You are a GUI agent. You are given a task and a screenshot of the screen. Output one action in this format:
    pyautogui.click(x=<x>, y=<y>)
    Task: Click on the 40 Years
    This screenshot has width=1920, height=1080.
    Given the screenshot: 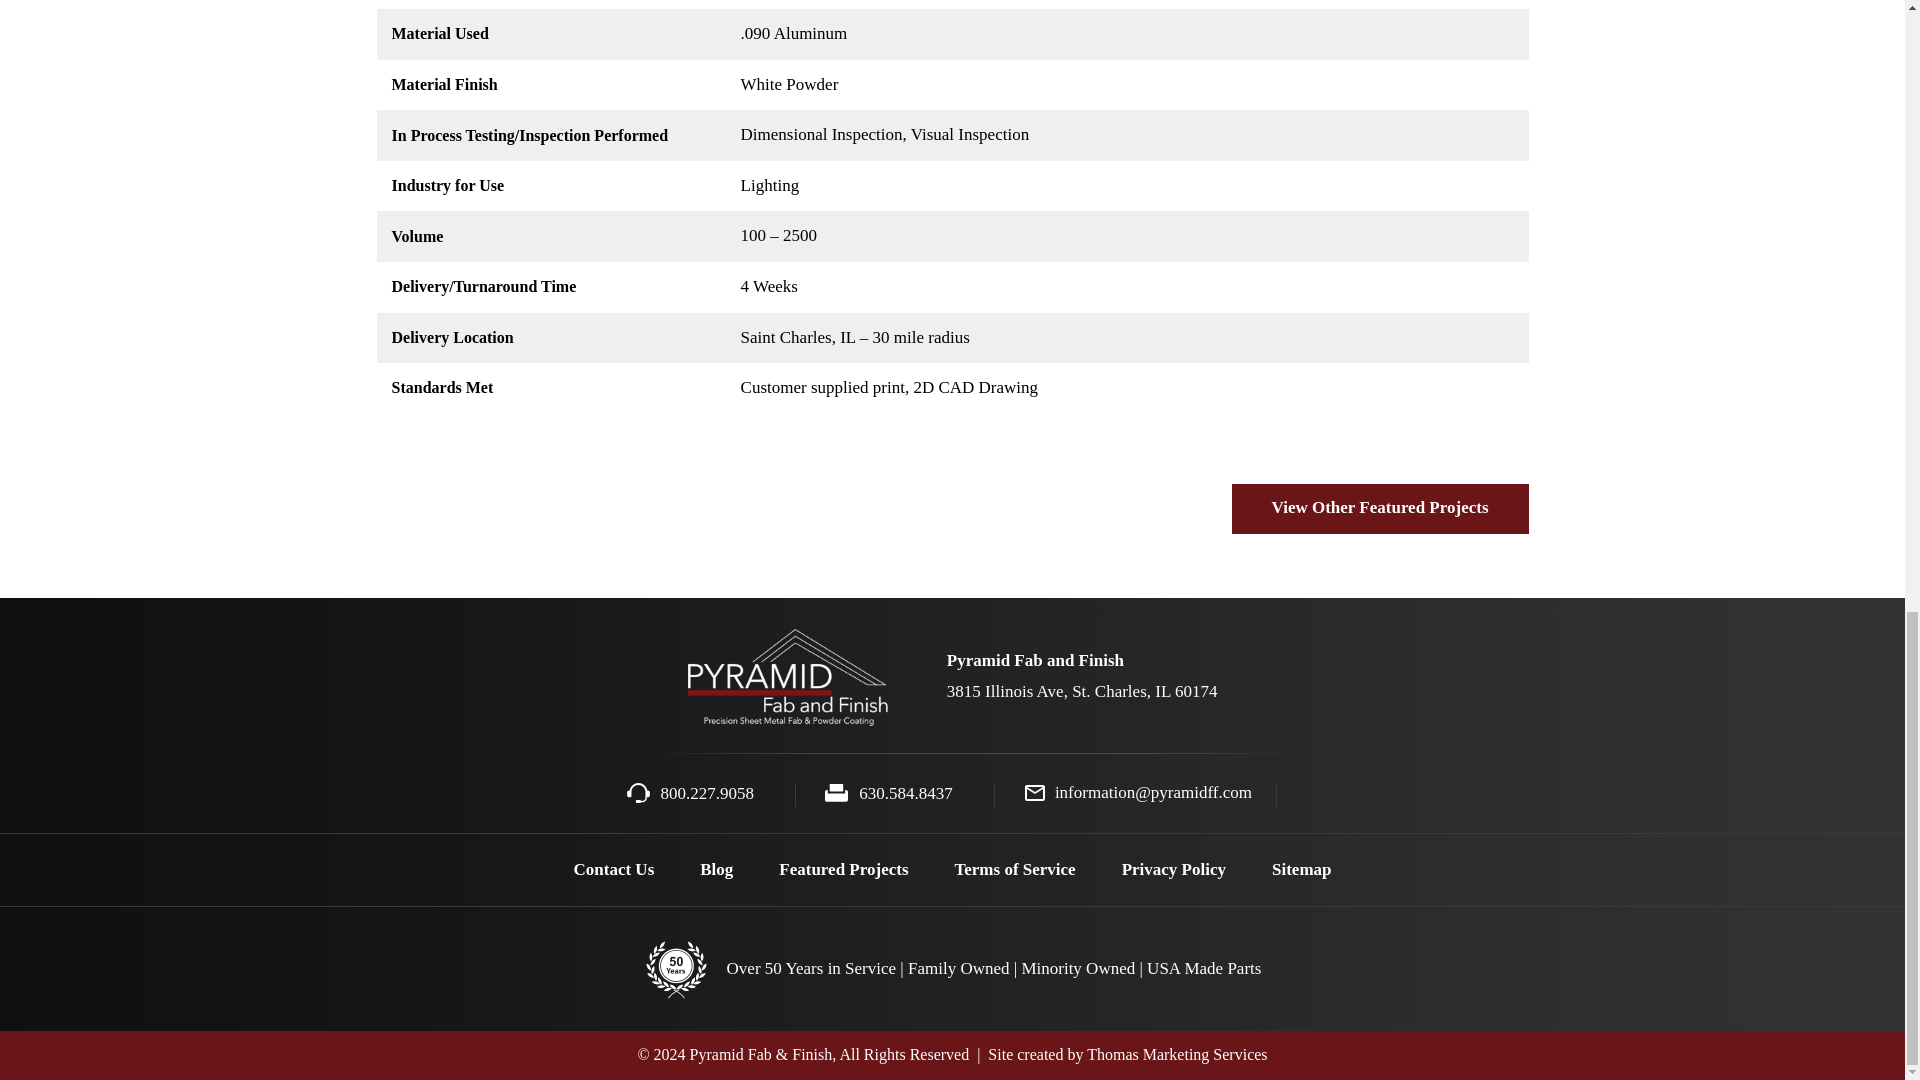 What is the action you would take?
    pyautogui.click(x=676, y=970)
    